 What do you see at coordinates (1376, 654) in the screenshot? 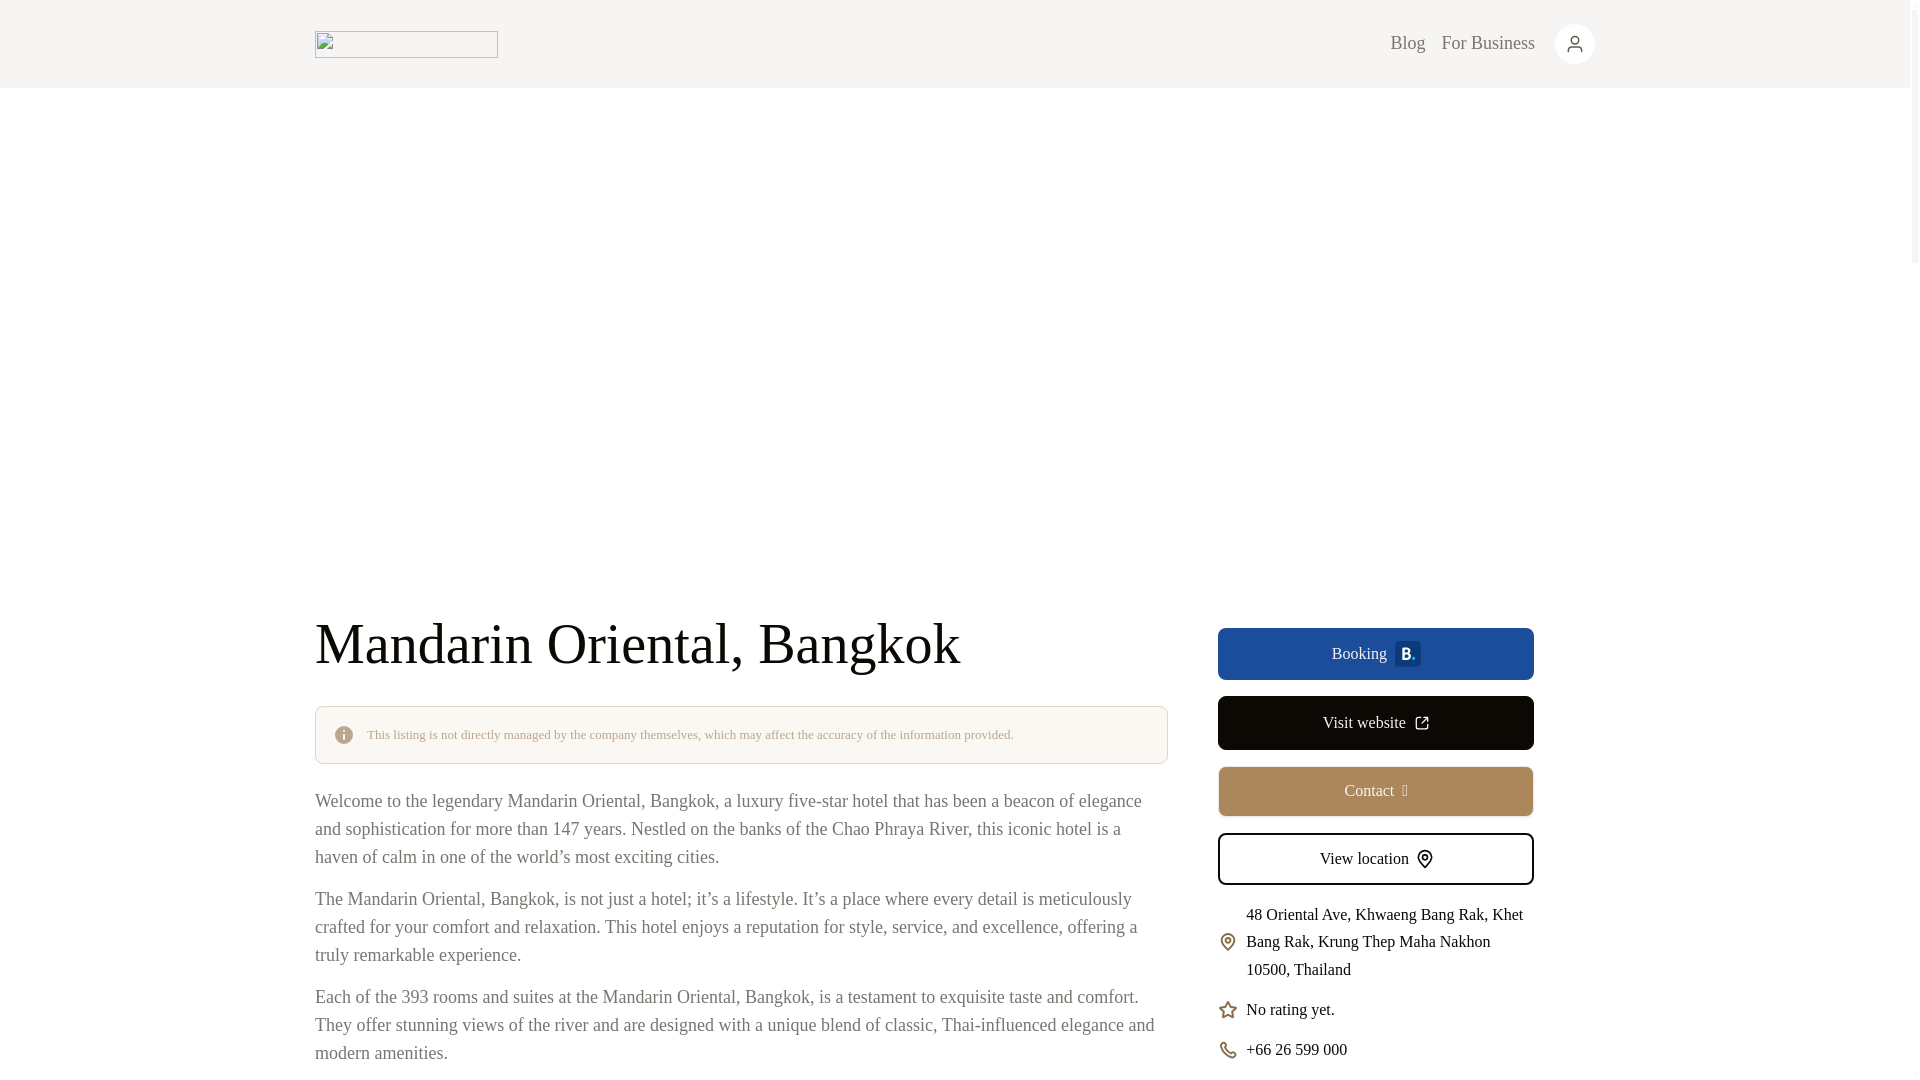
I see `Booking` at bounding box center [1376, 654].